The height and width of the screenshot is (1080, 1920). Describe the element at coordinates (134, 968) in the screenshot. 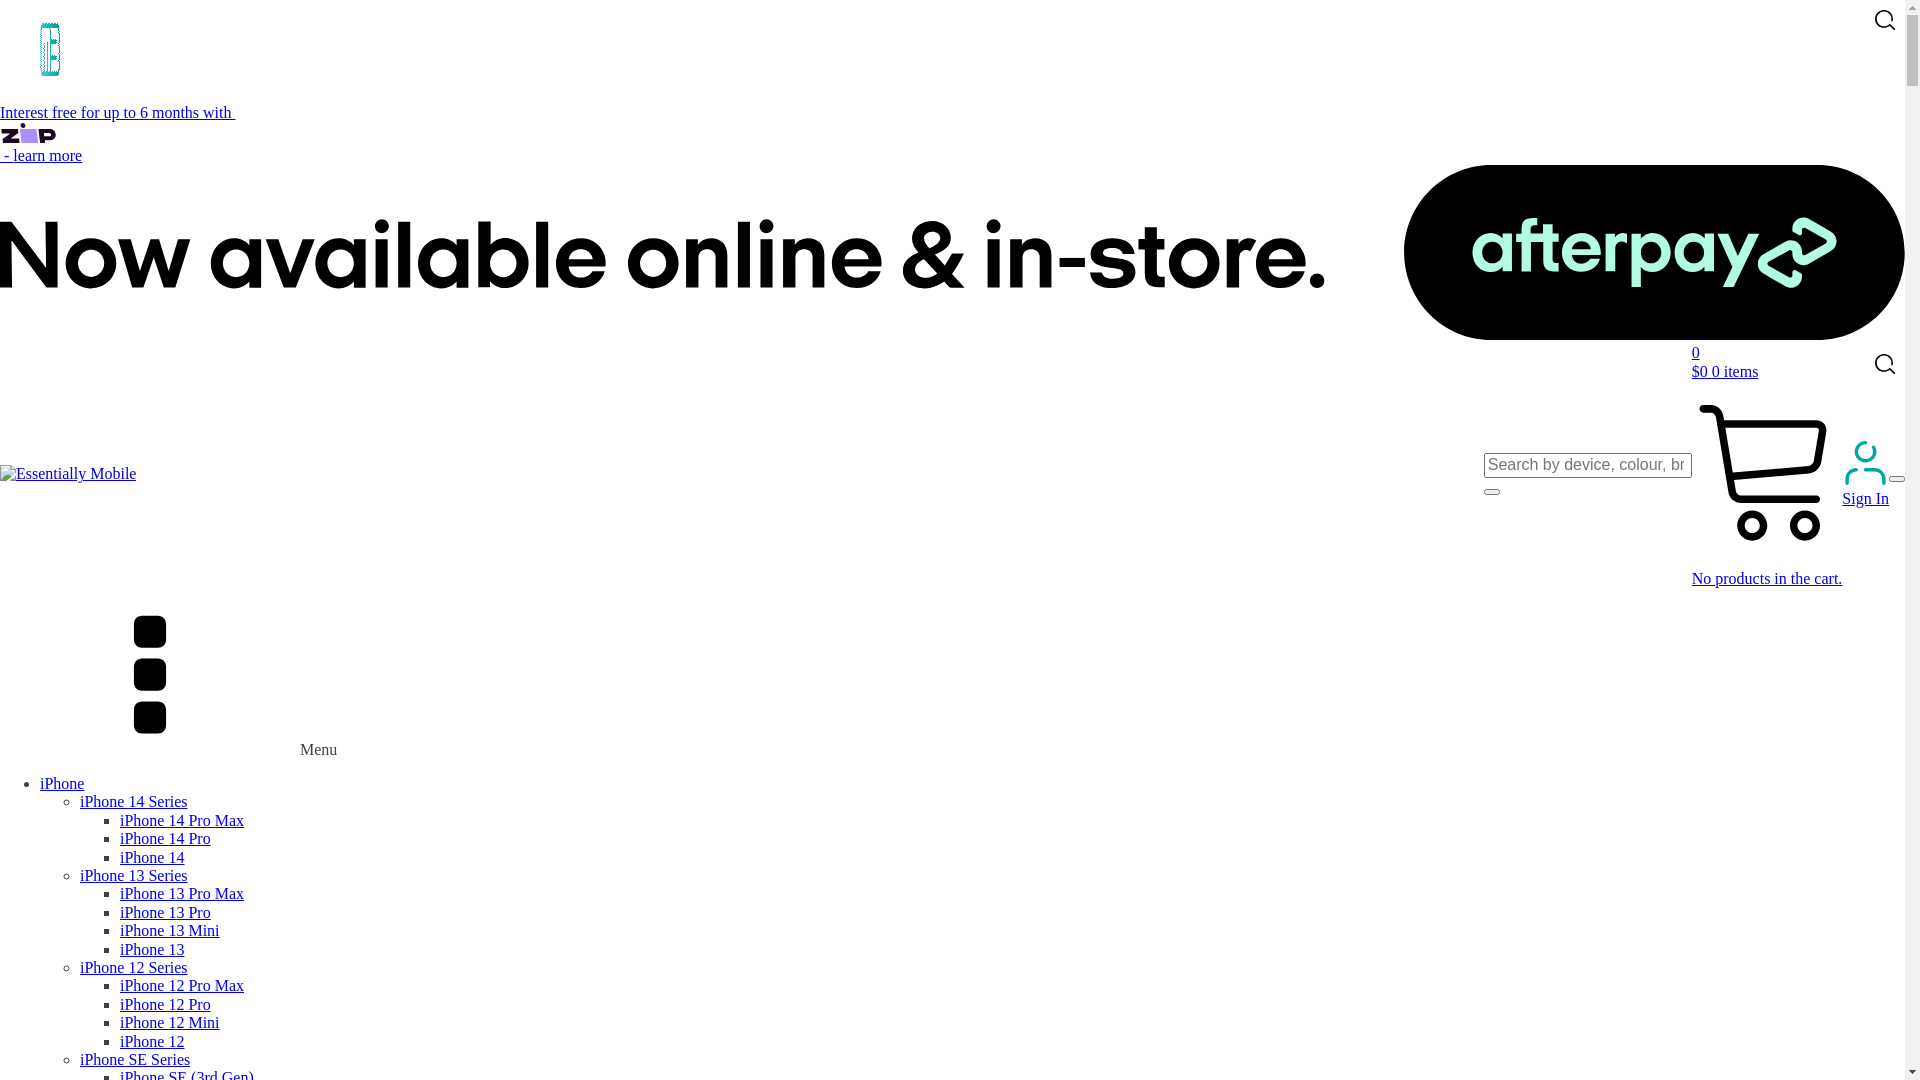

I see `iPhone 12 Series` at that location.